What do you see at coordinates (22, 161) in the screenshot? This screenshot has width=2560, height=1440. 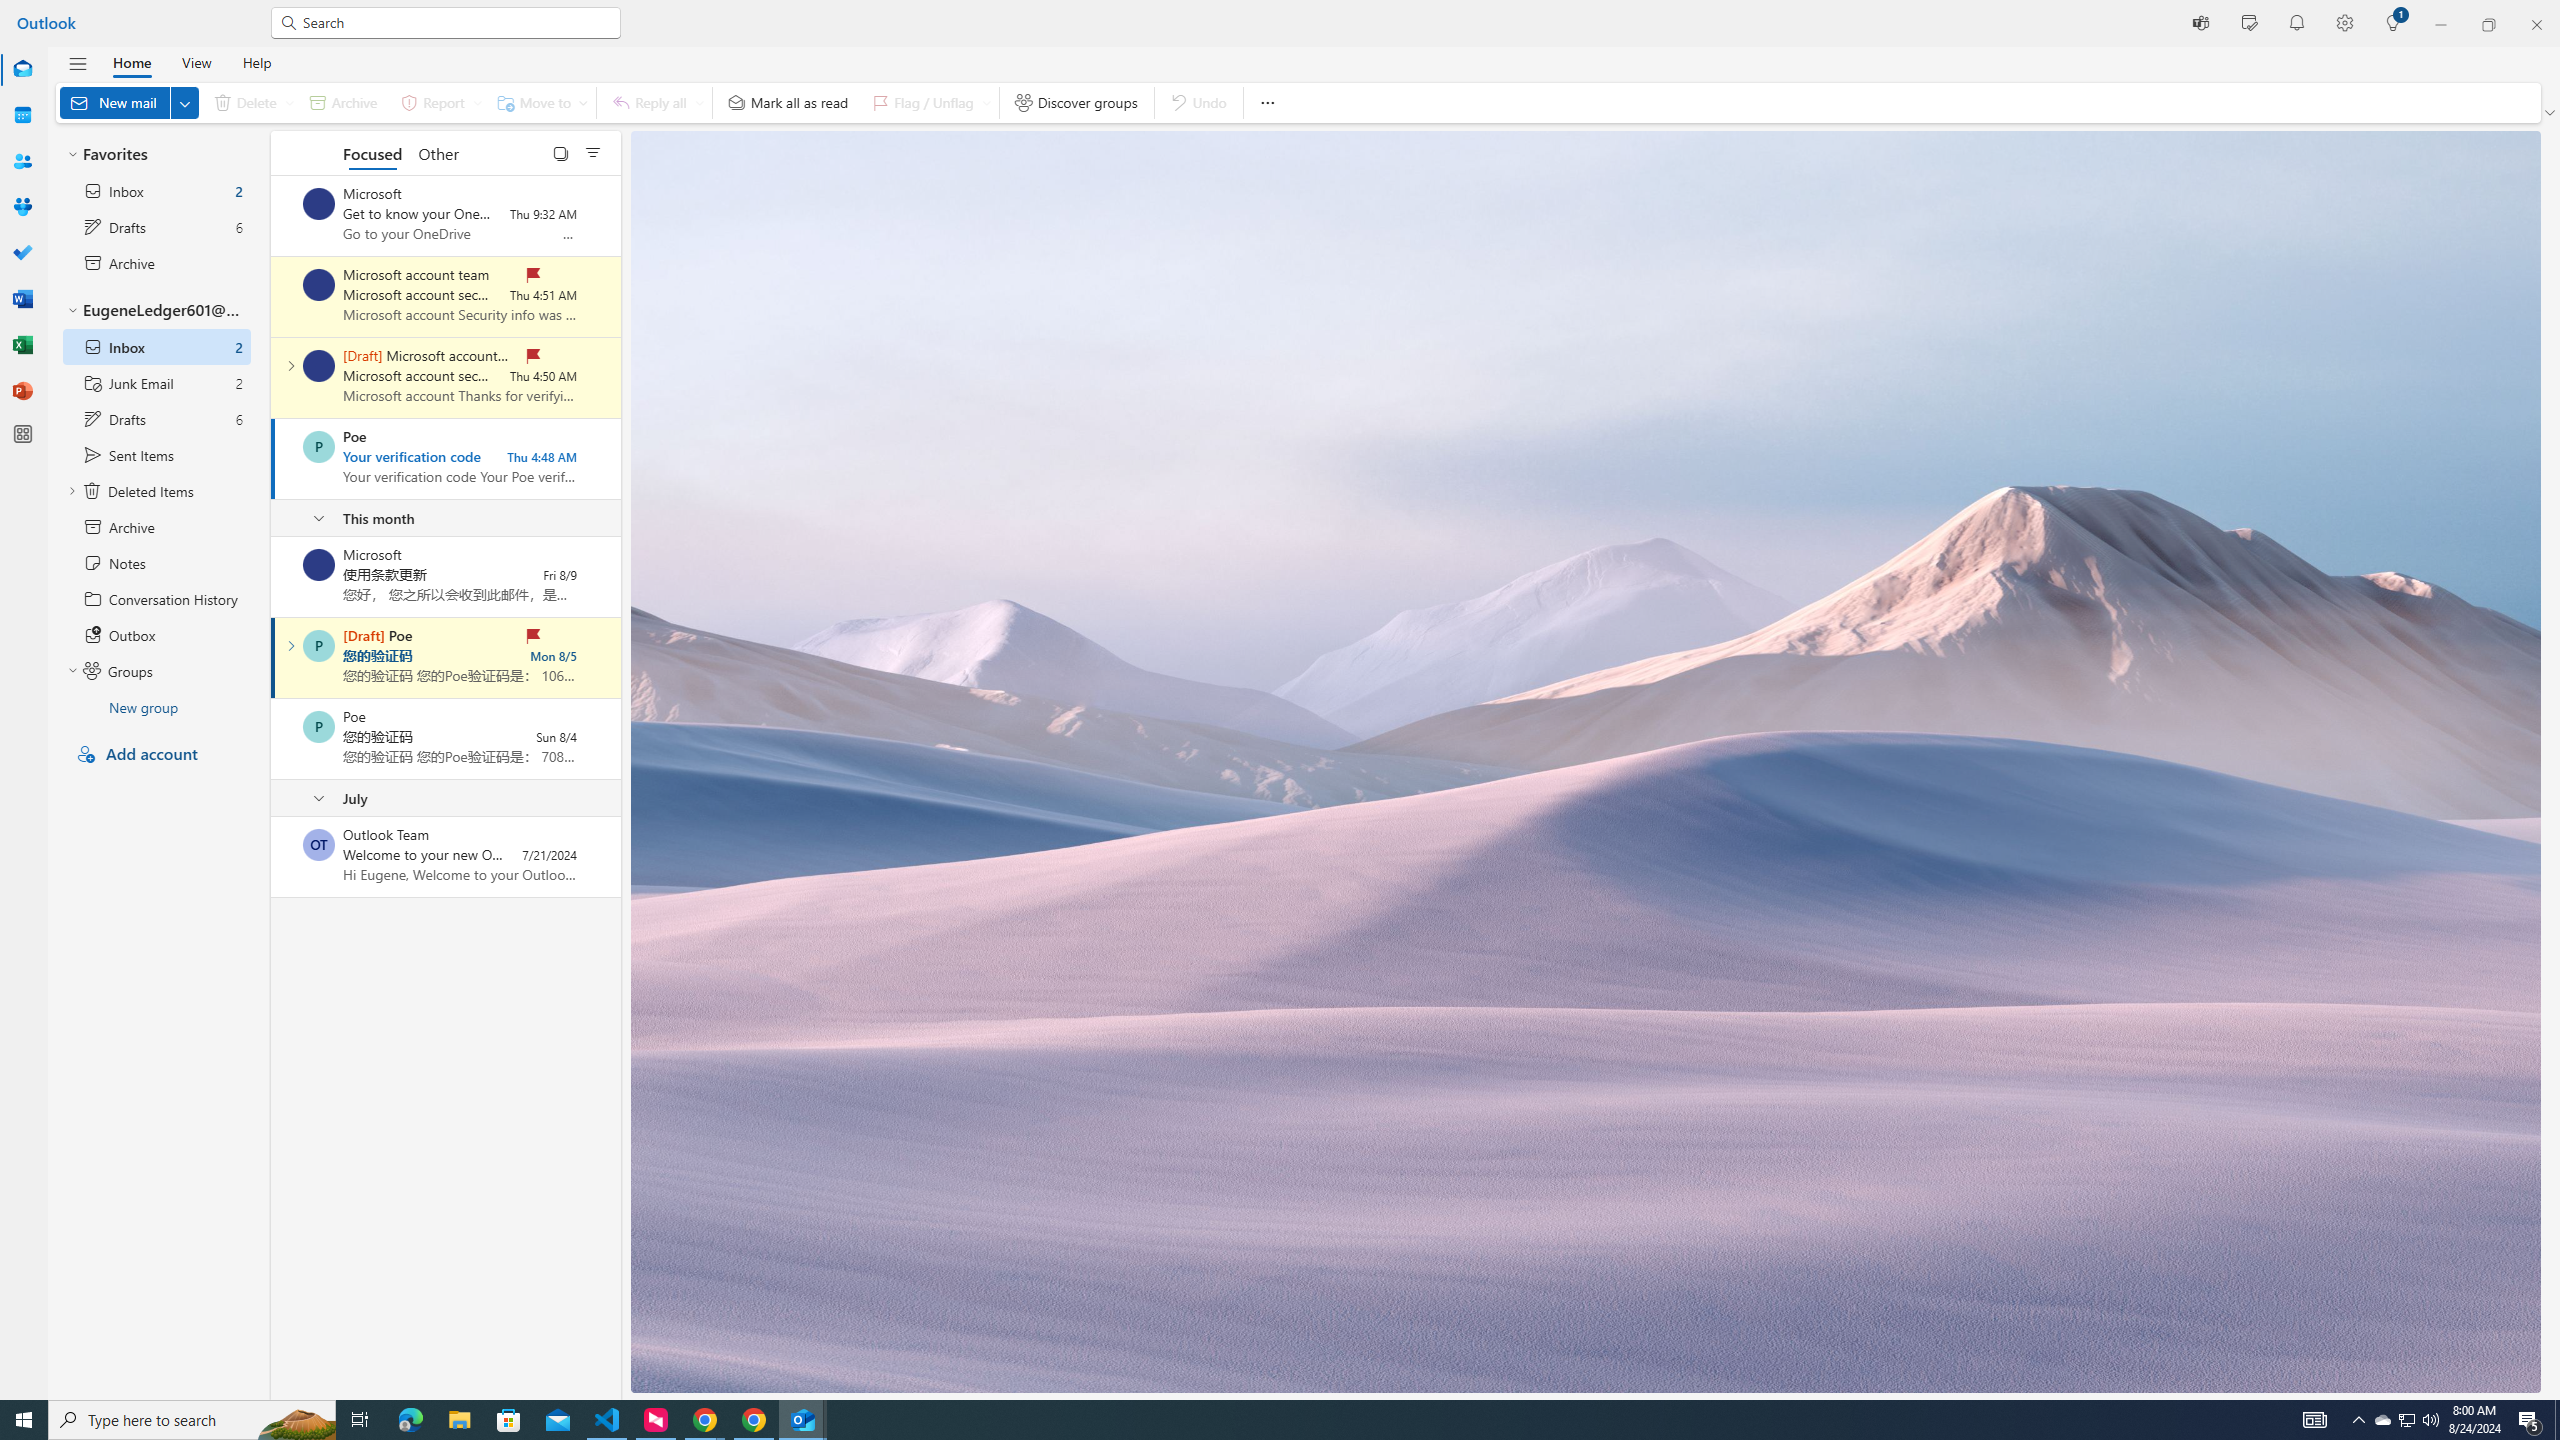 I see `People` at bounding box center [22, 161].